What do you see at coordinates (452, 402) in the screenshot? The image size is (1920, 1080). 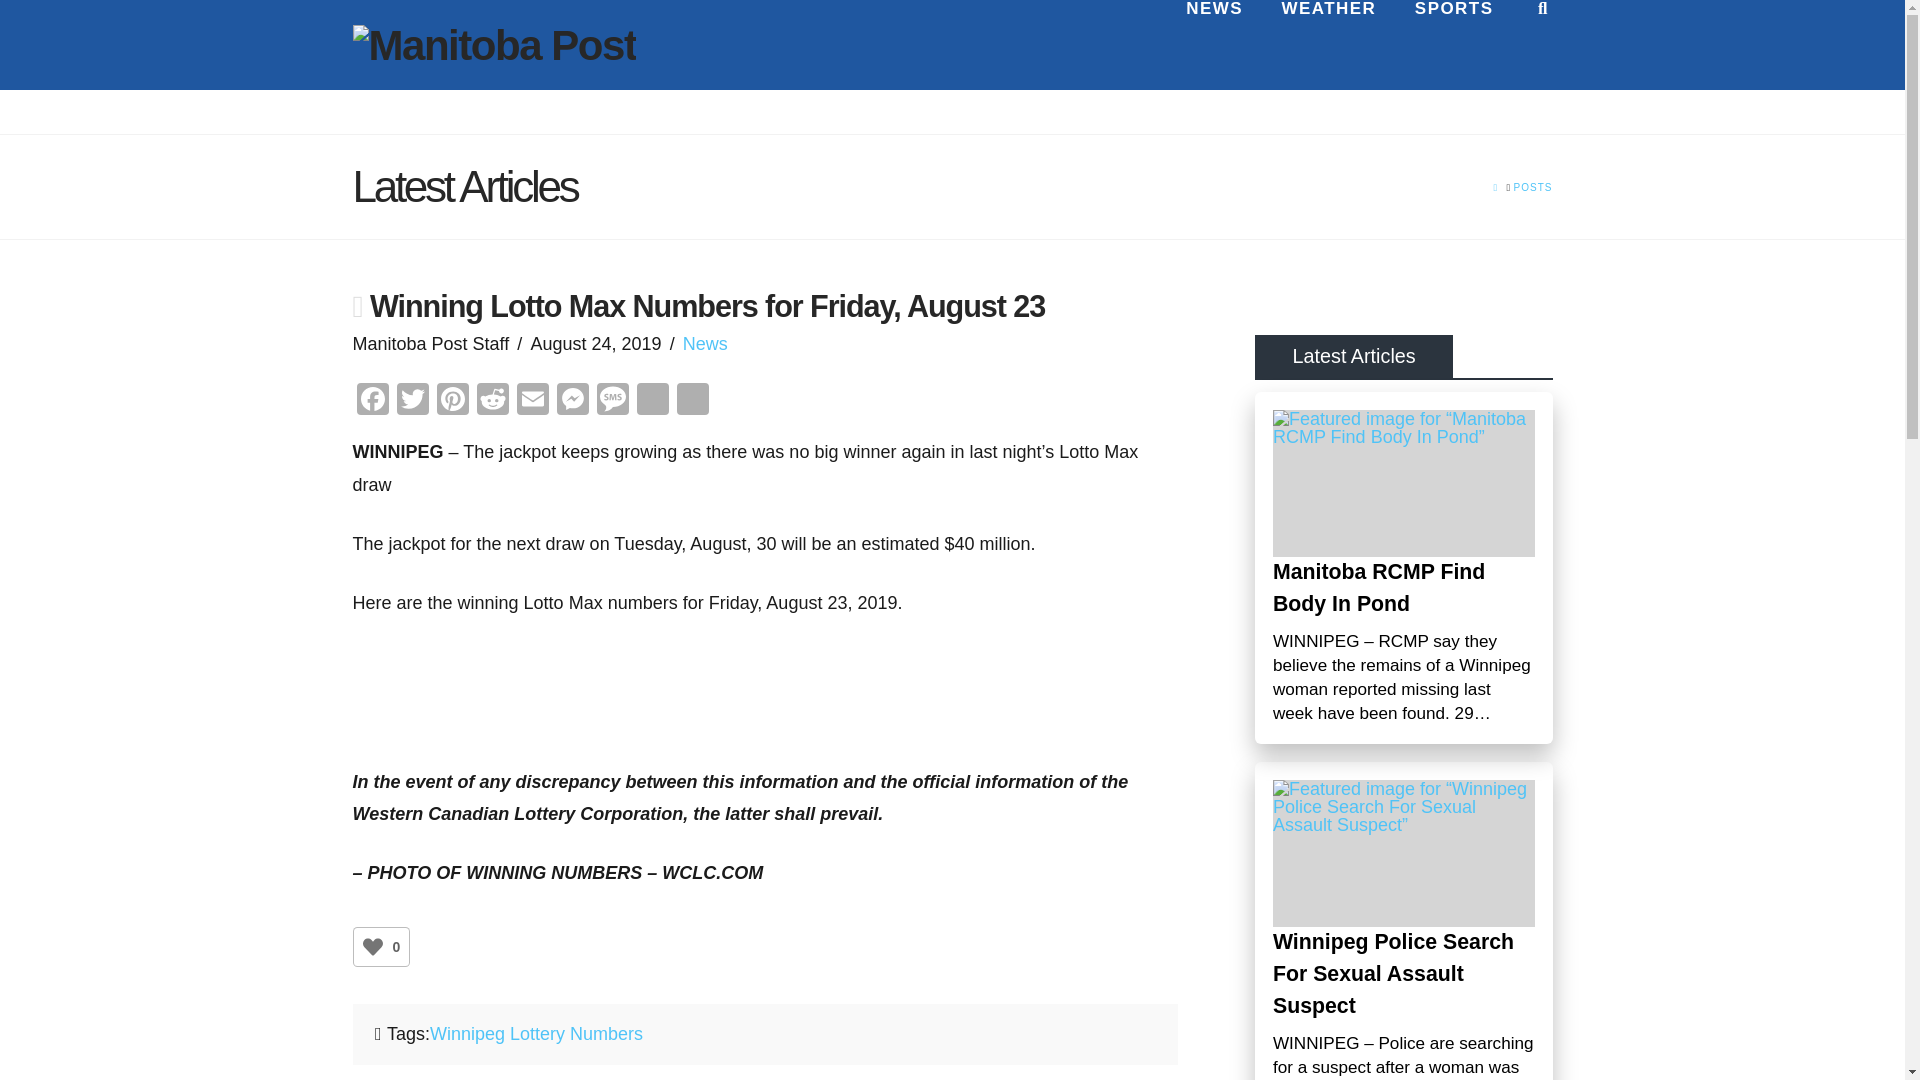 I see `Pinterest` at bounding box center [452, 402].